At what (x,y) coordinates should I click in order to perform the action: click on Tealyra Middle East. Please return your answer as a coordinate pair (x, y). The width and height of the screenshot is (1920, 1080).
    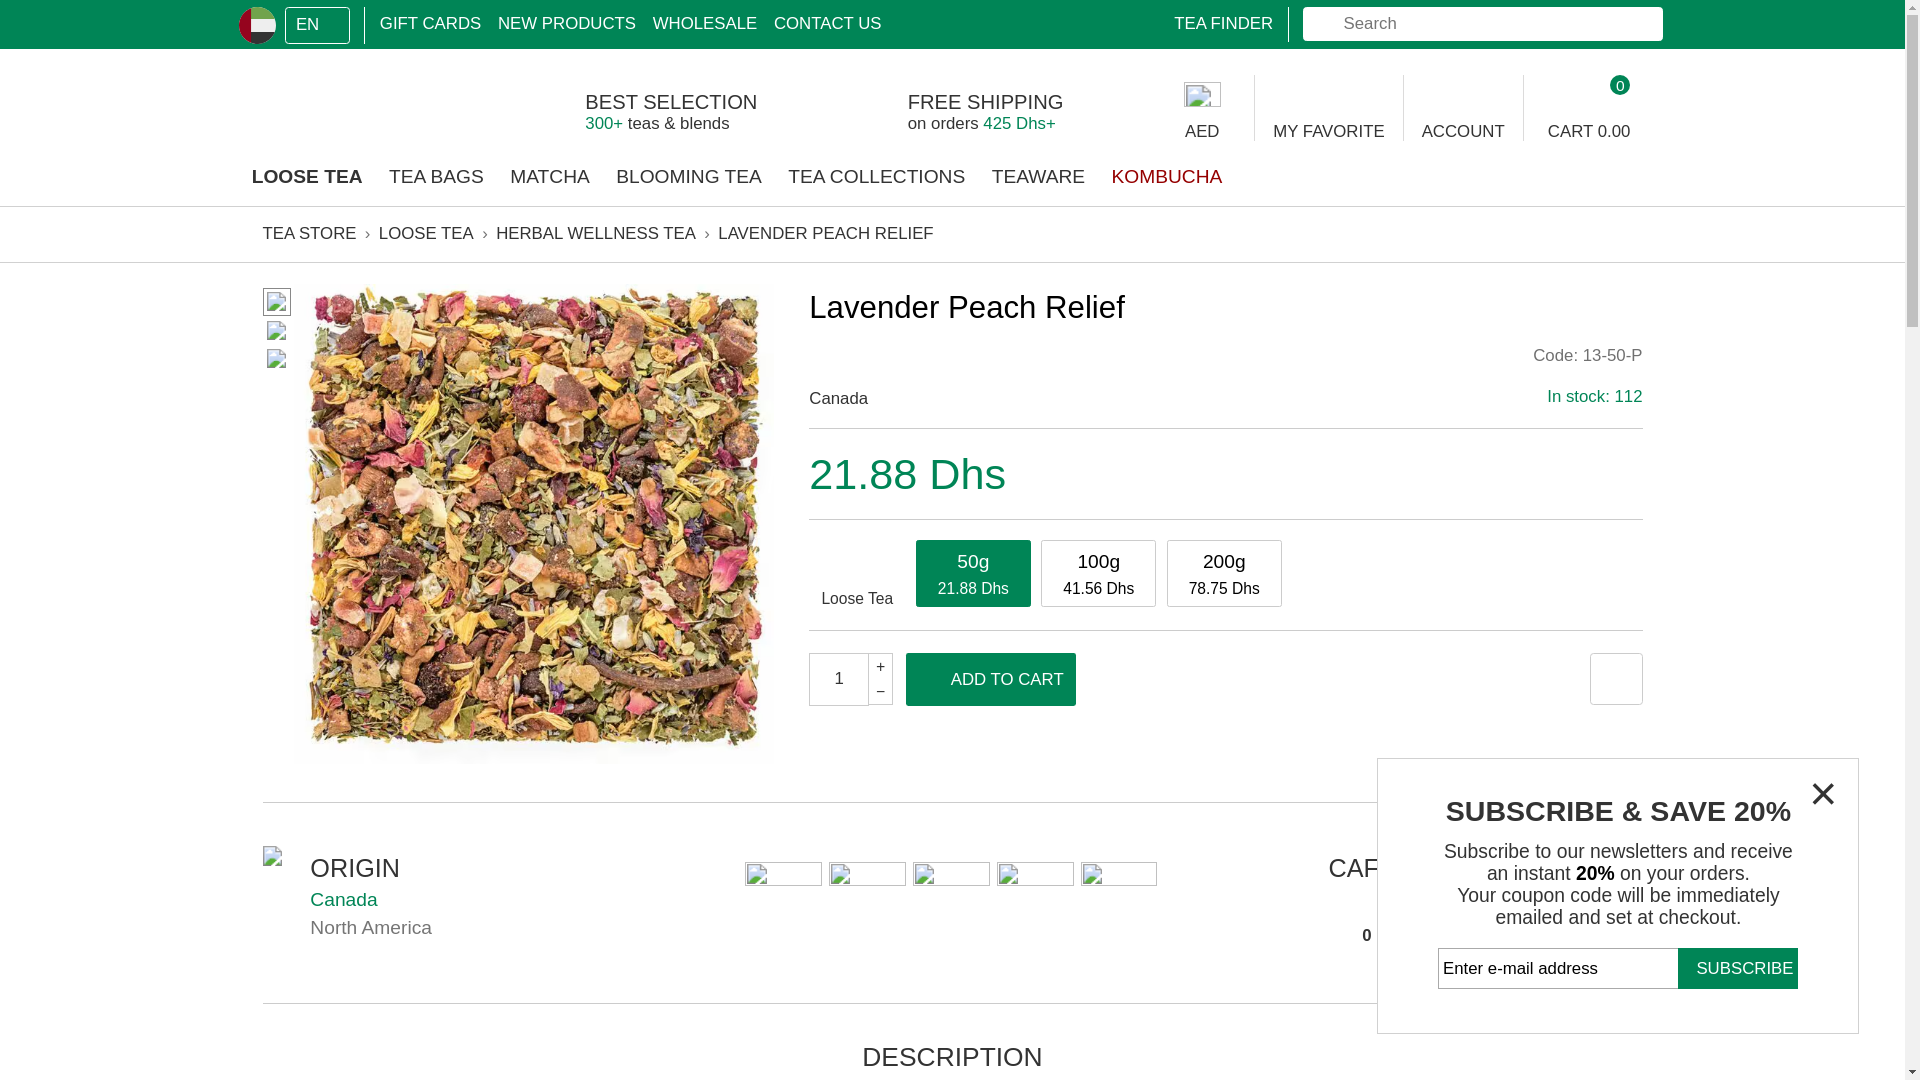
    Looking at the image, I should click on (274, 92).